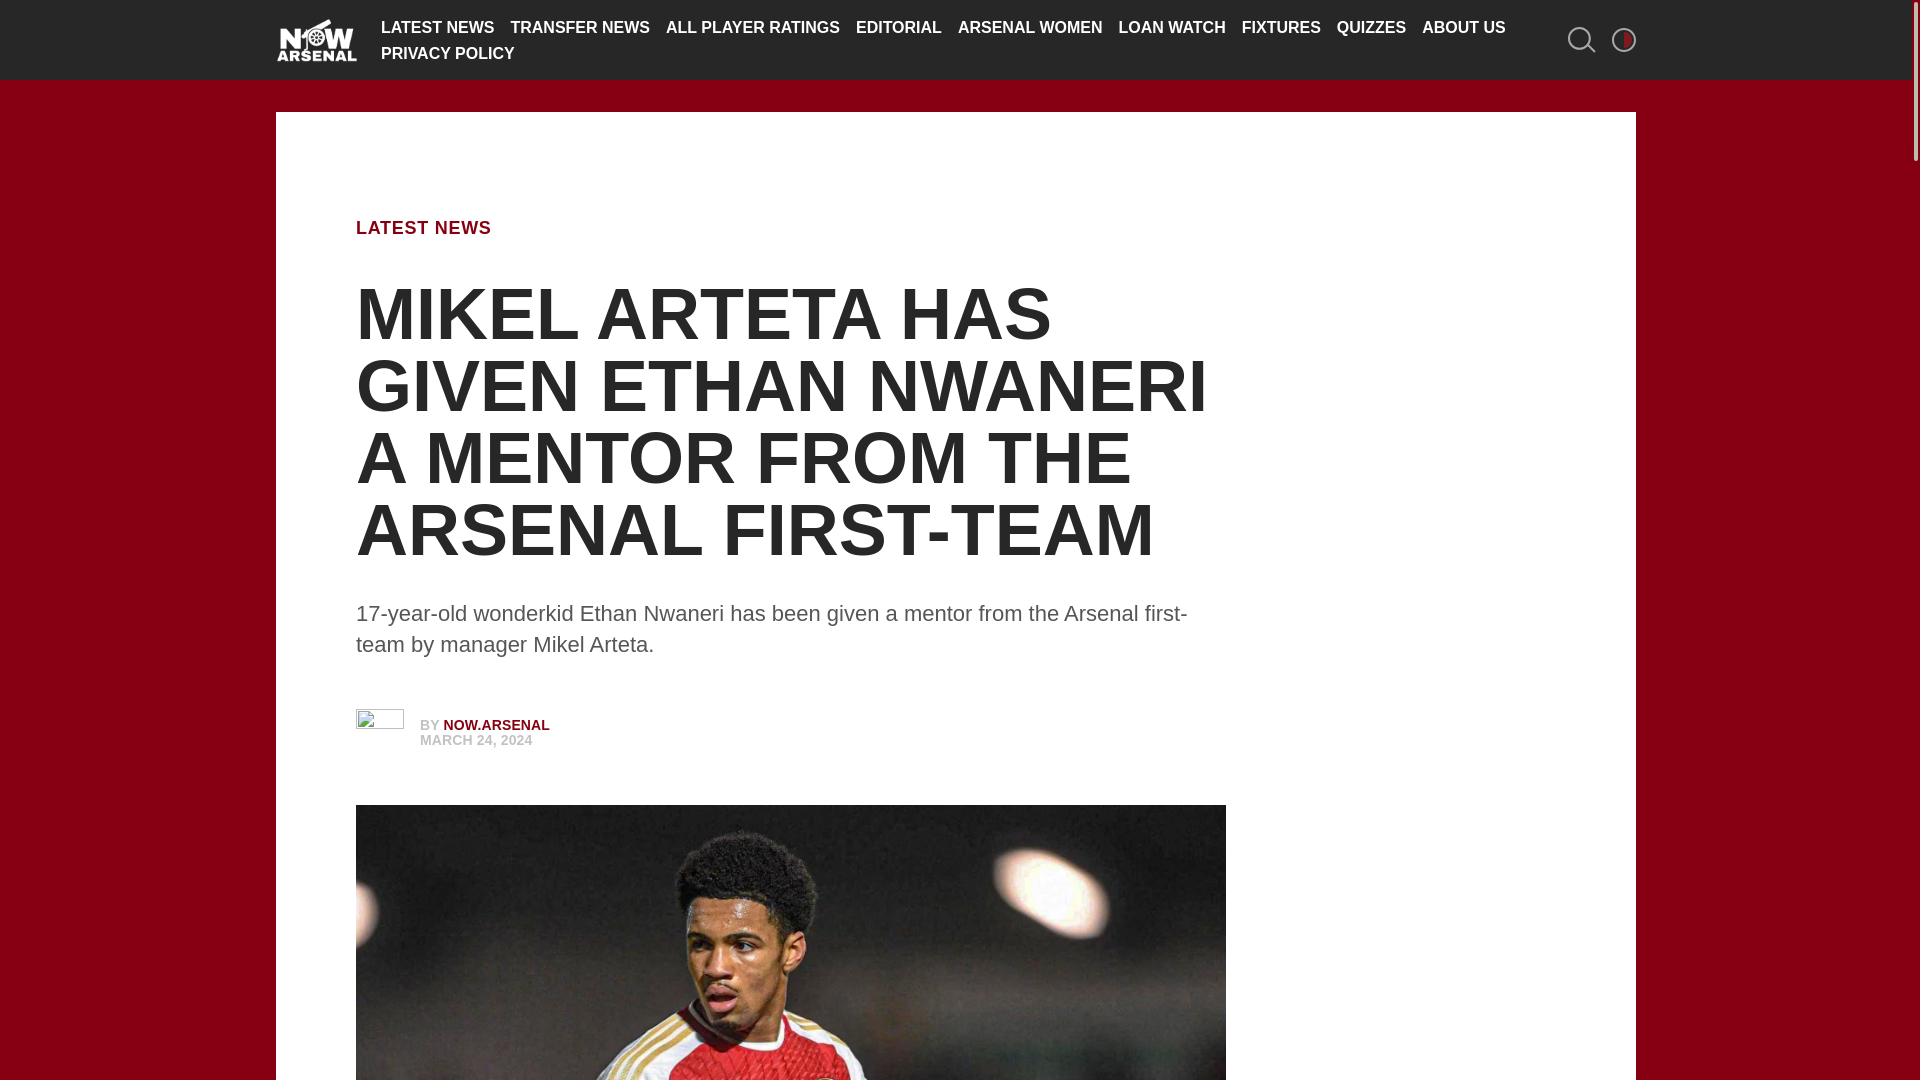 The image size is (1920, 1080). Describe the element at coordinates (447, 53) in the screenshot. I see `PRIVACY POLICY` at that location.